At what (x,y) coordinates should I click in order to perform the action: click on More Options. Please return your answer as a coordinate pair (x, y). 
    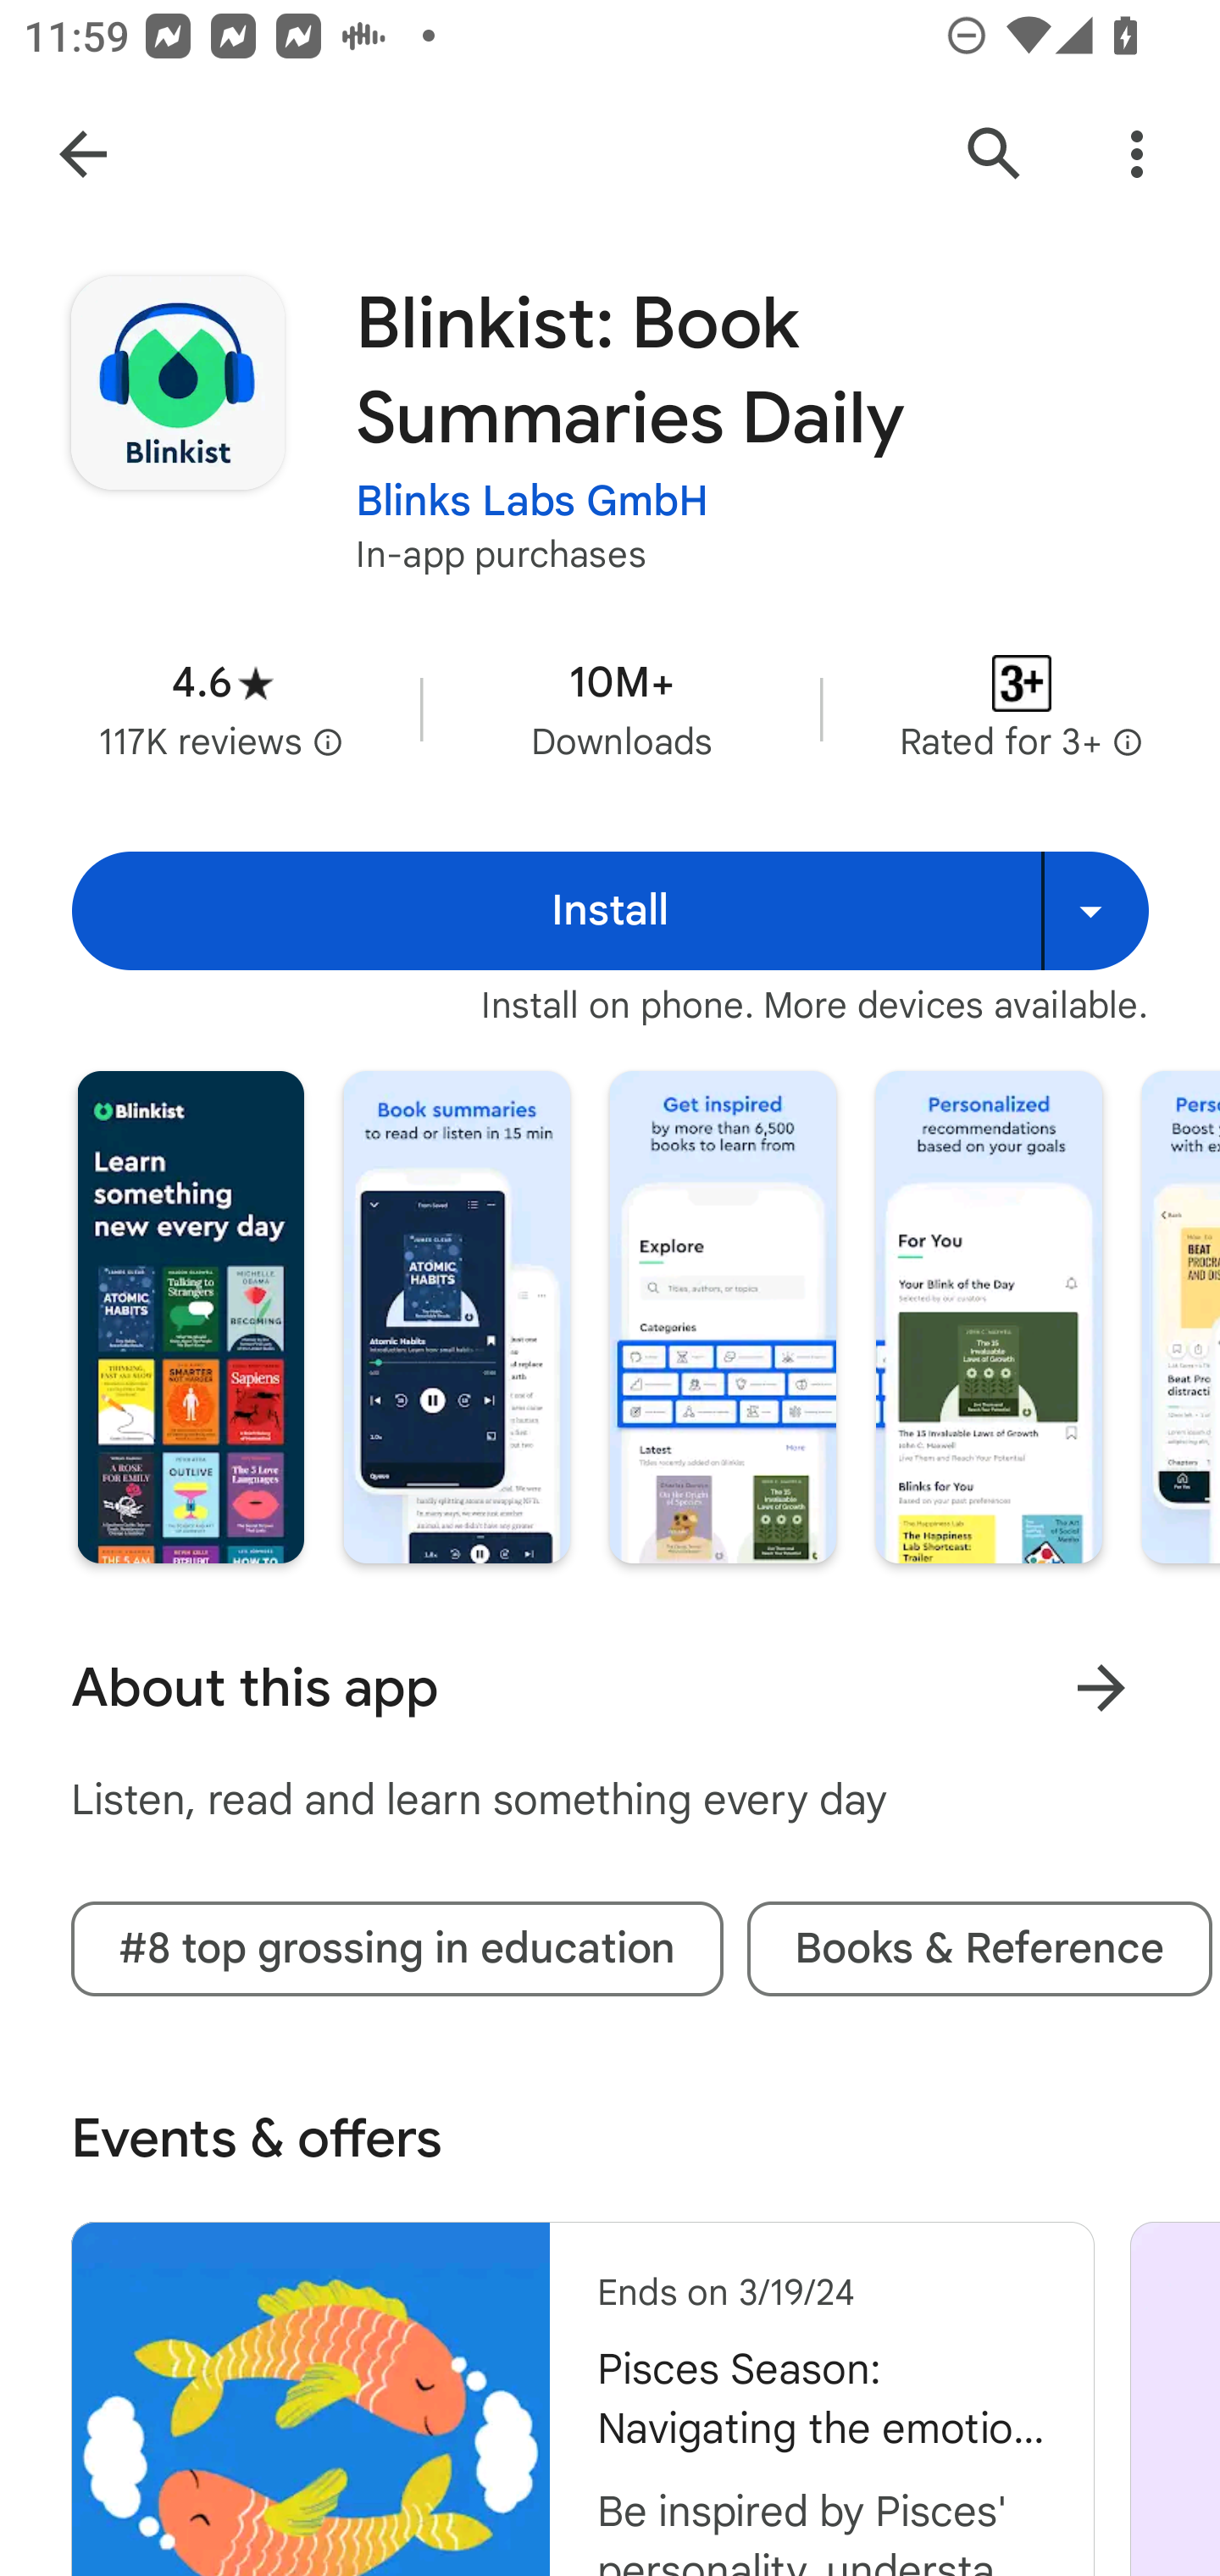
    Looking at the image, I should click on (1137, 154).